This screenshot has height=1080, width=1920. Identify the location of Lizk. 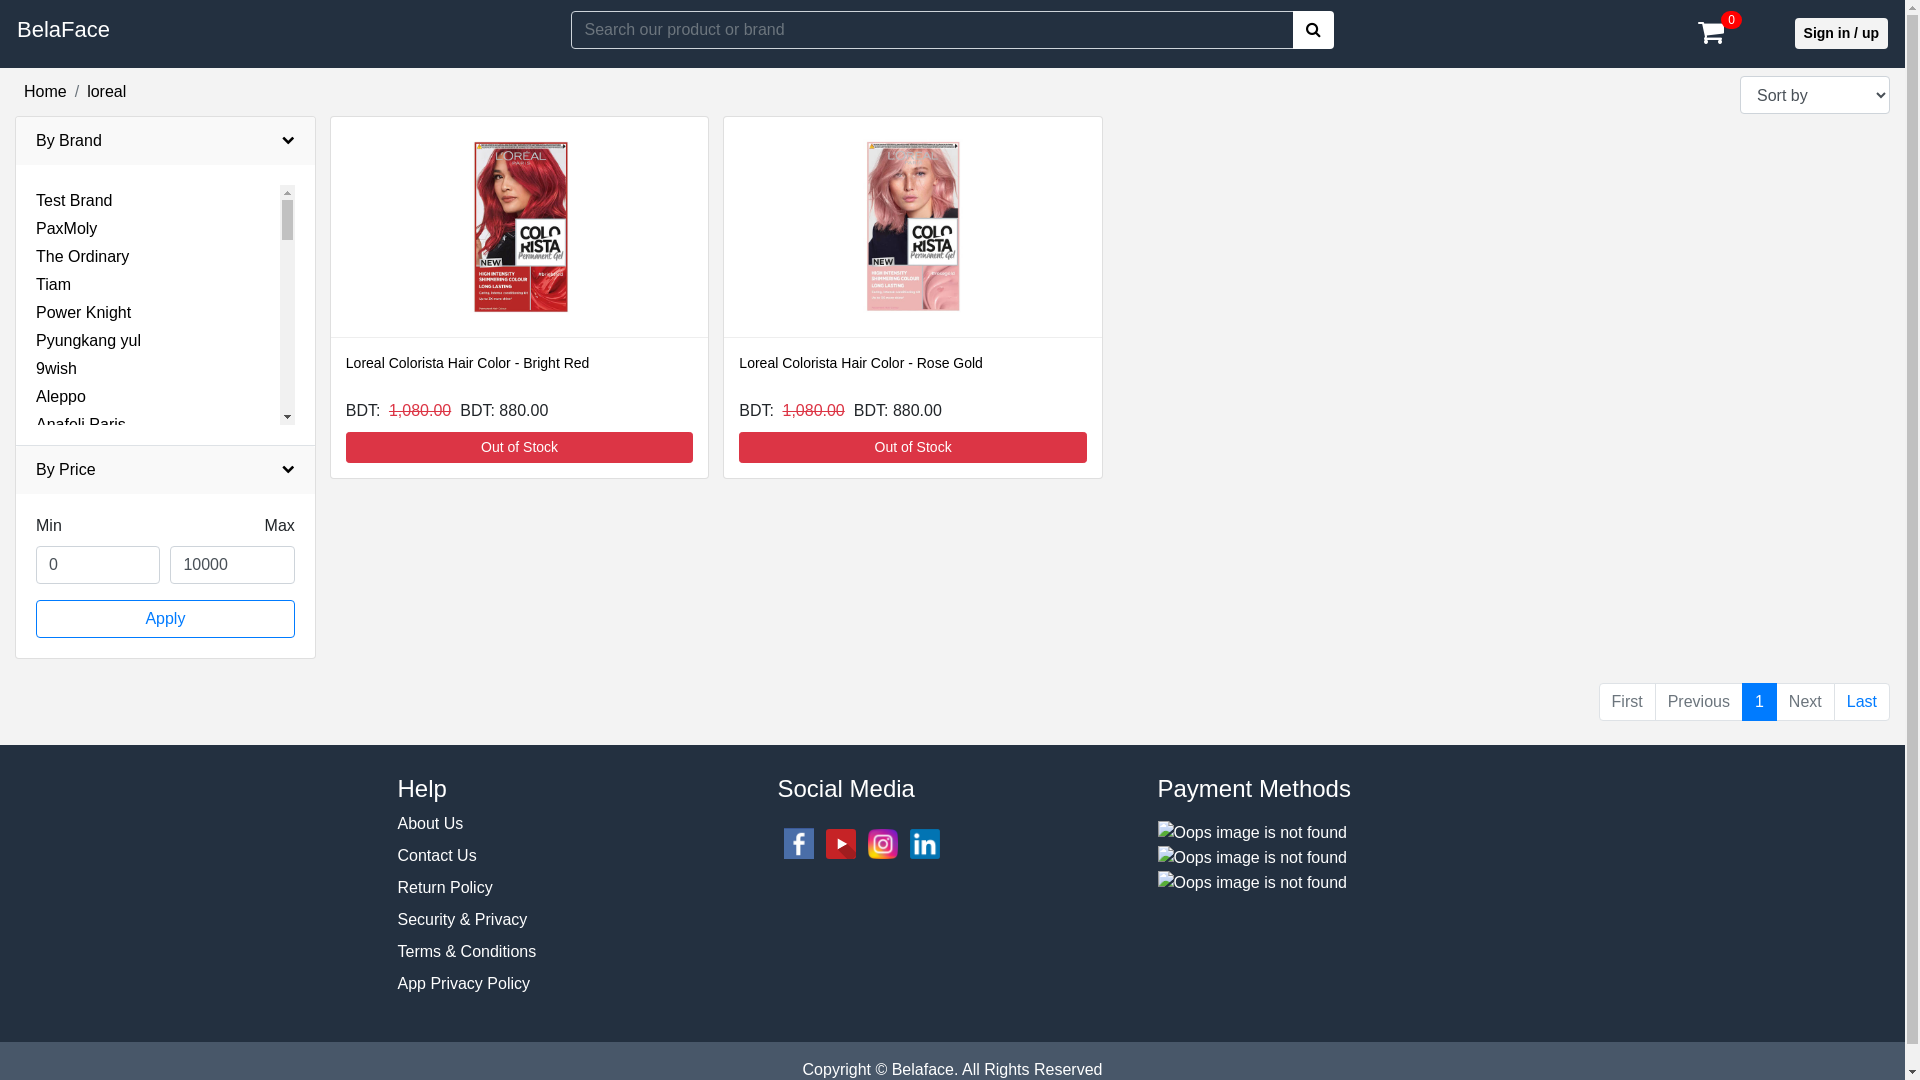
(50, 844).